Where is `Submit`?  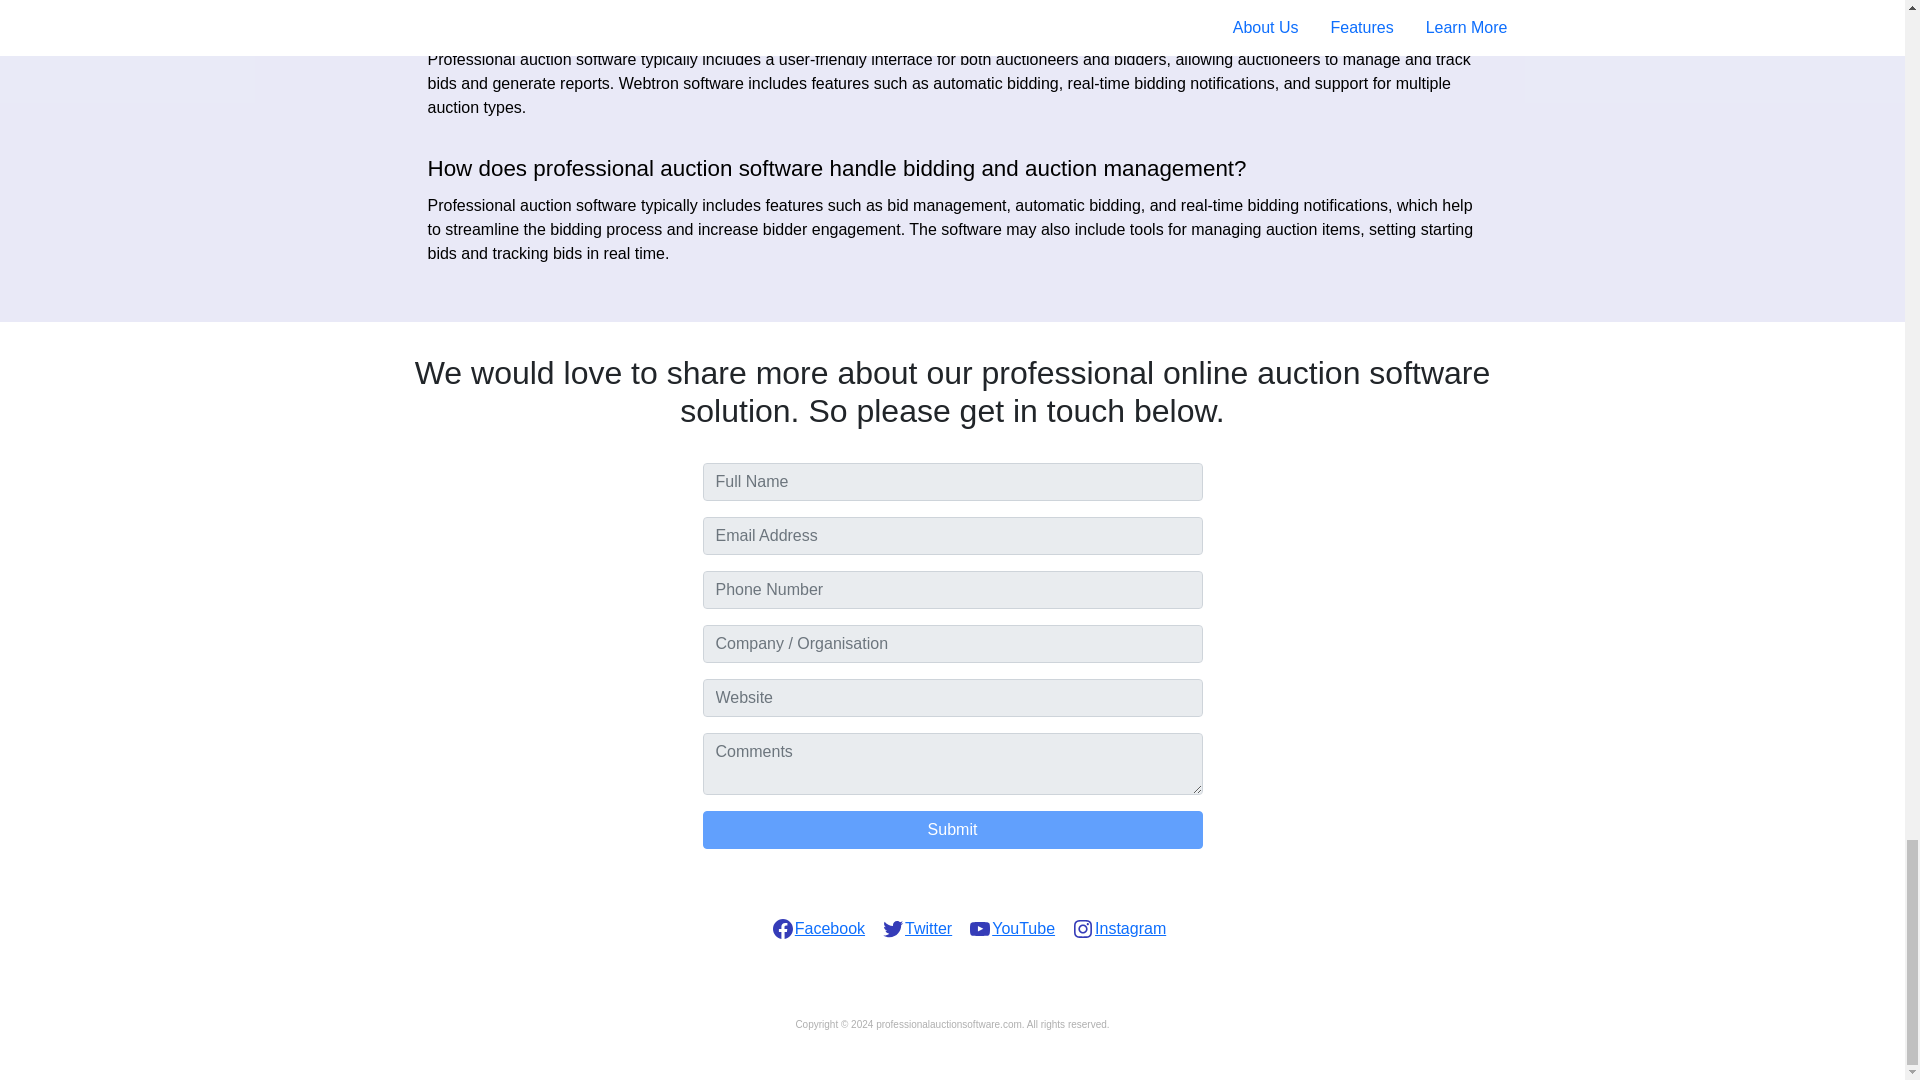 Submit is located at coordinates (952, 830).